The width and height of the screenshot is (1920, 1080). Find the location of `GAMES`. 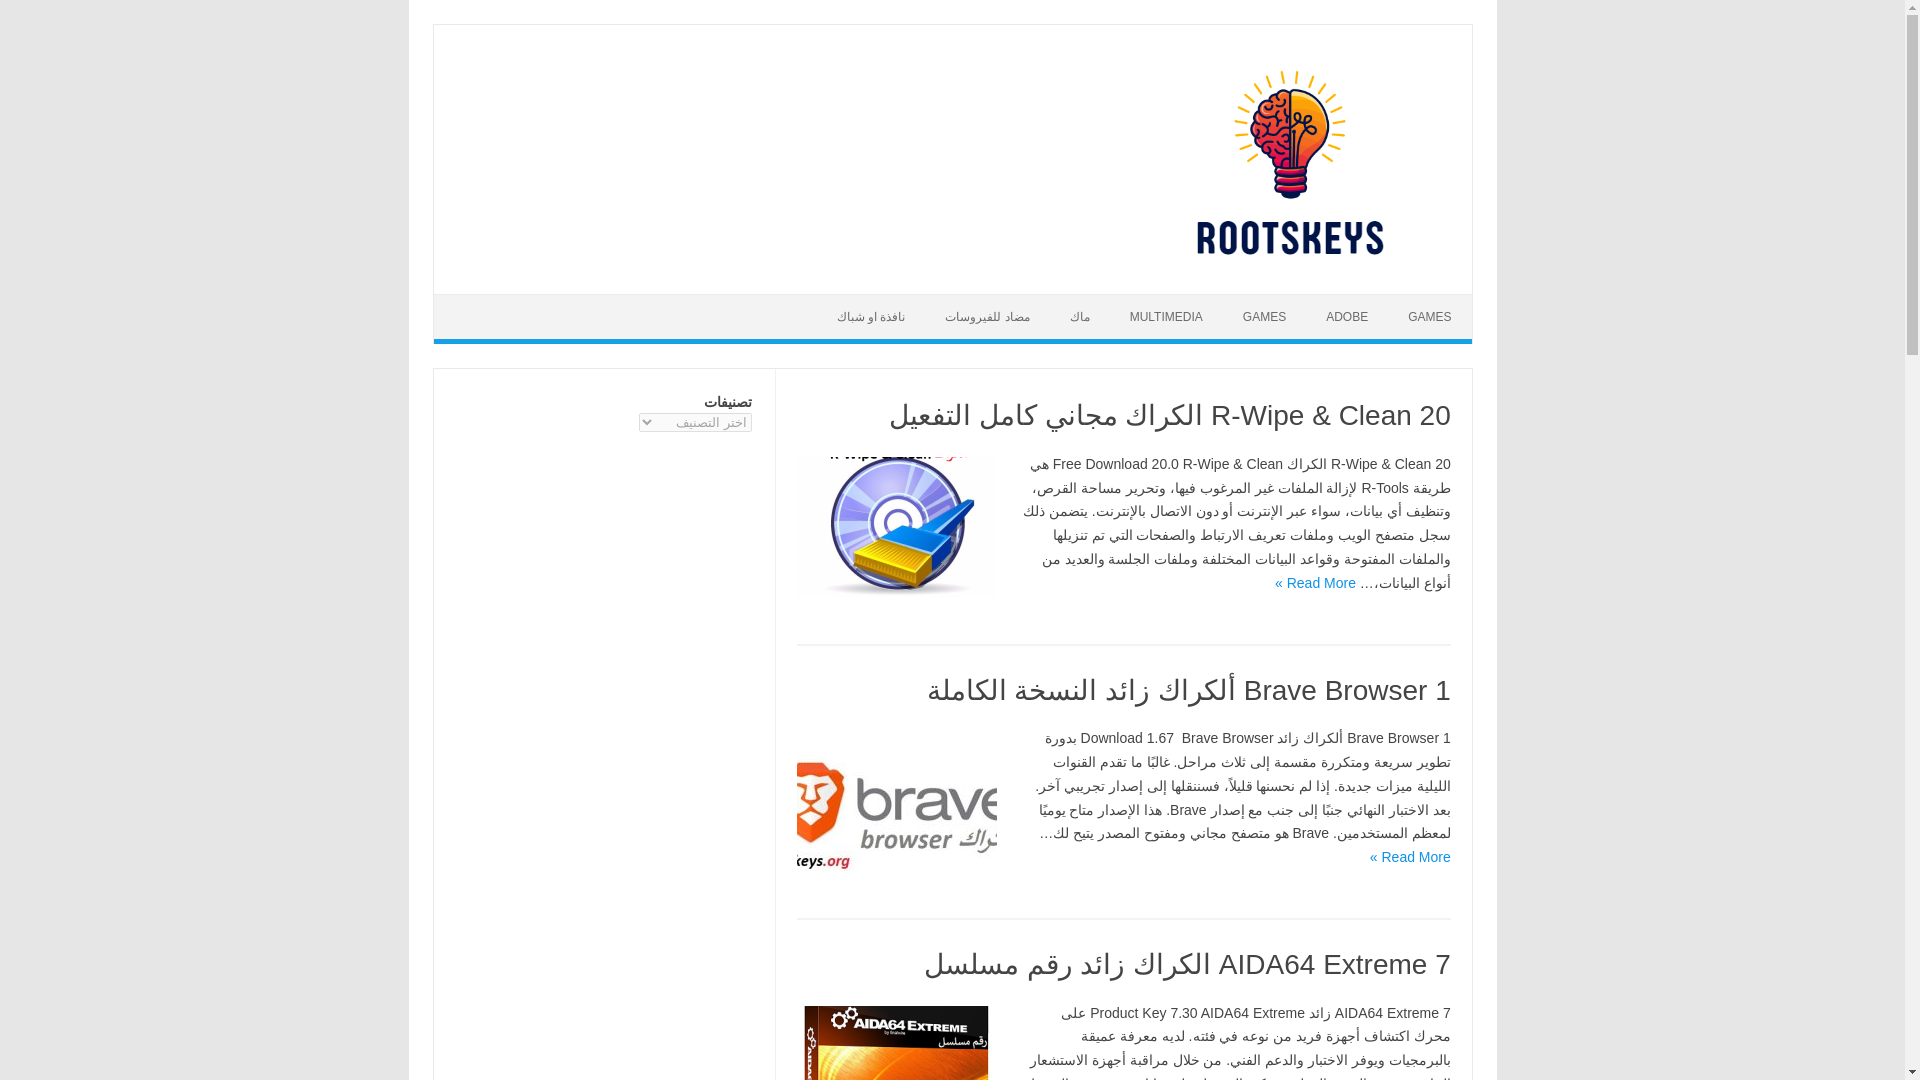

GAMES is located at coordinates (1429, 316).